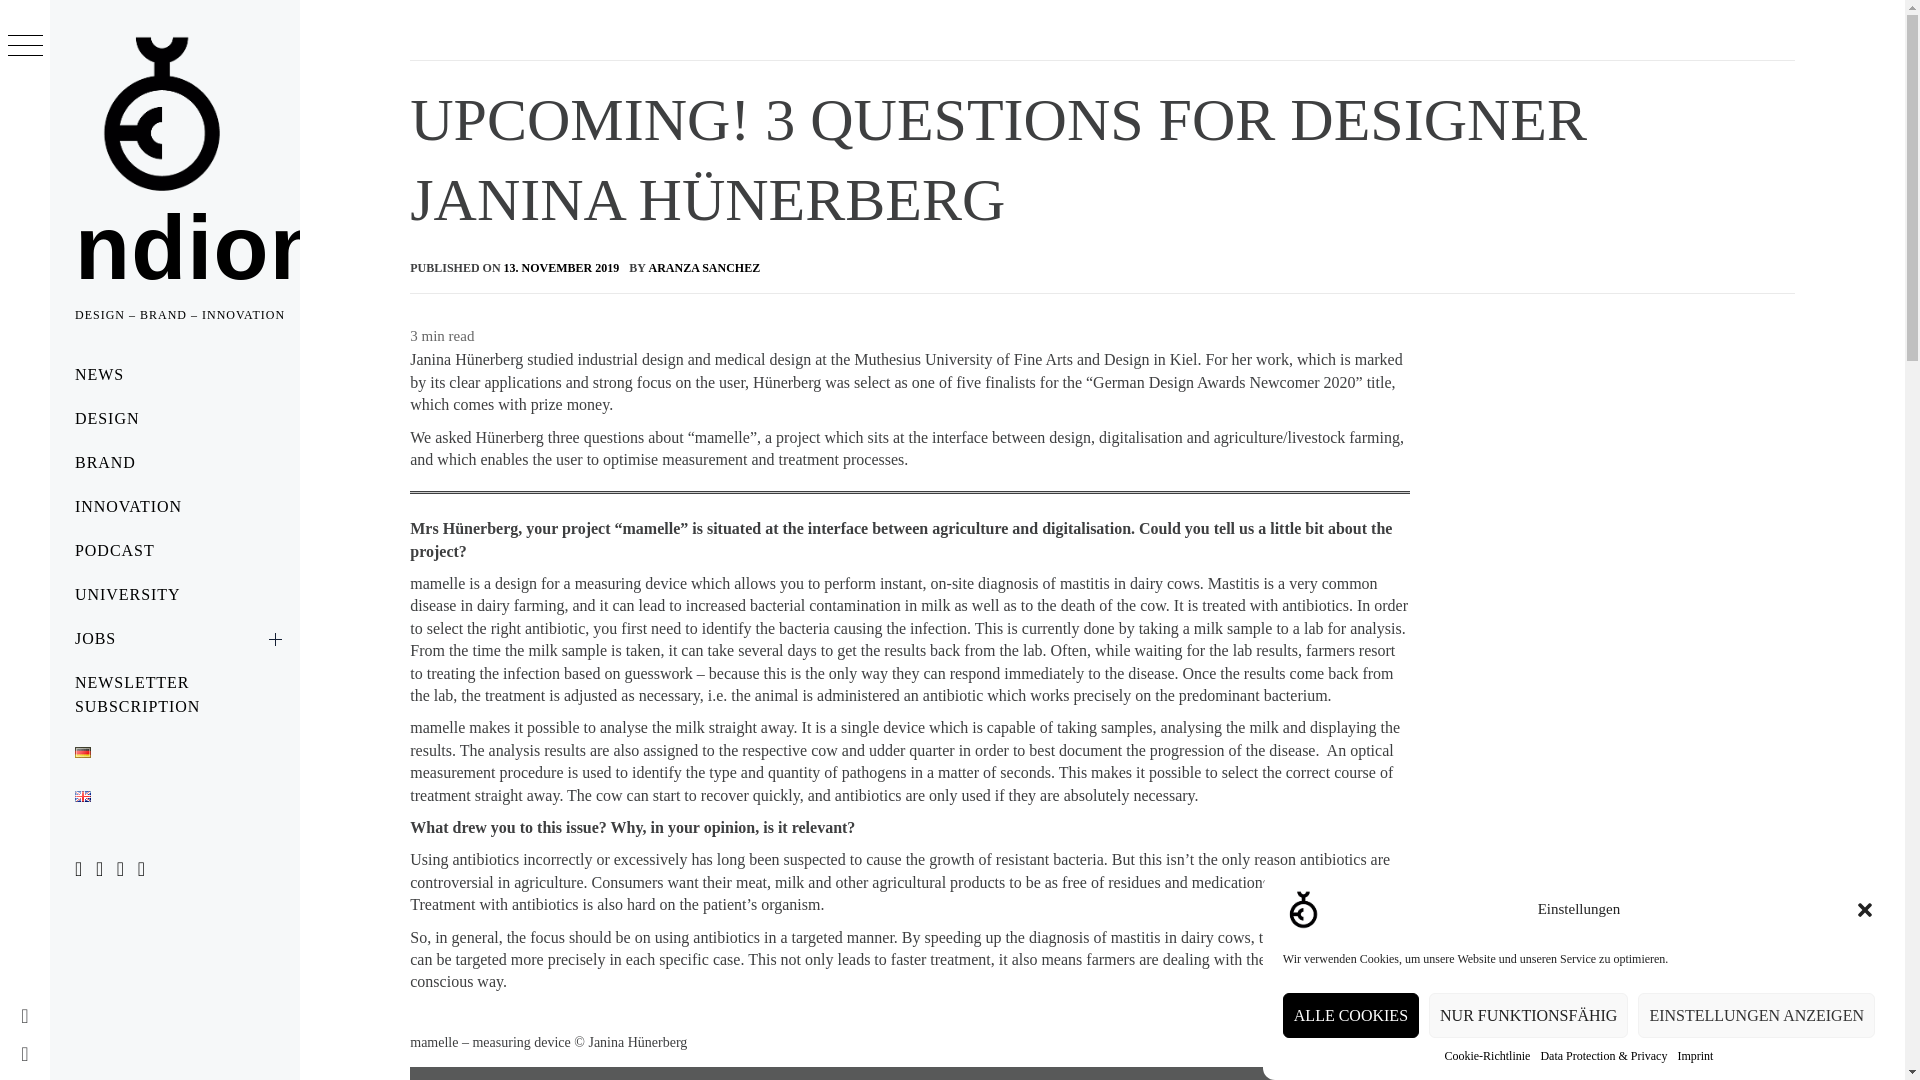  I want to click on ndion, so click(200, 248).